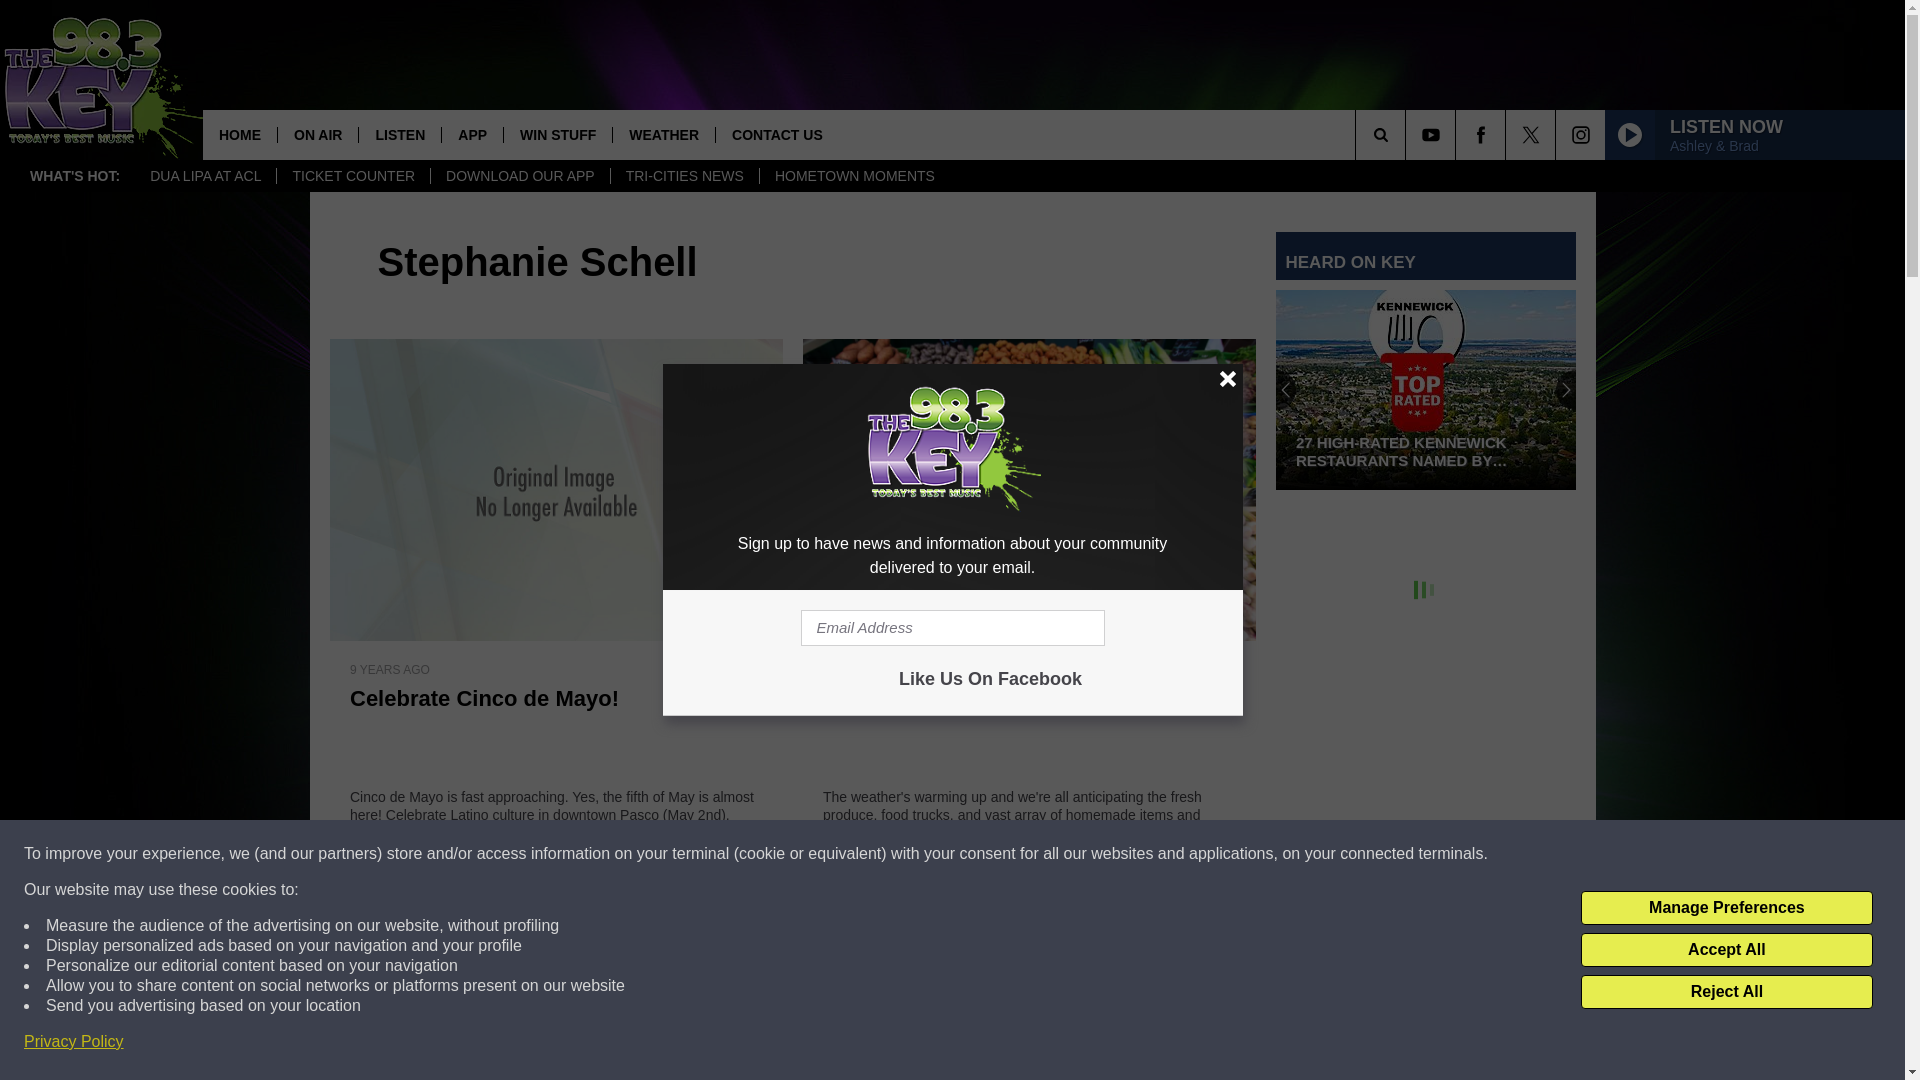 This screenshot has width=1920, height=1080. I want to click on LISTEN, so click(399, 134).